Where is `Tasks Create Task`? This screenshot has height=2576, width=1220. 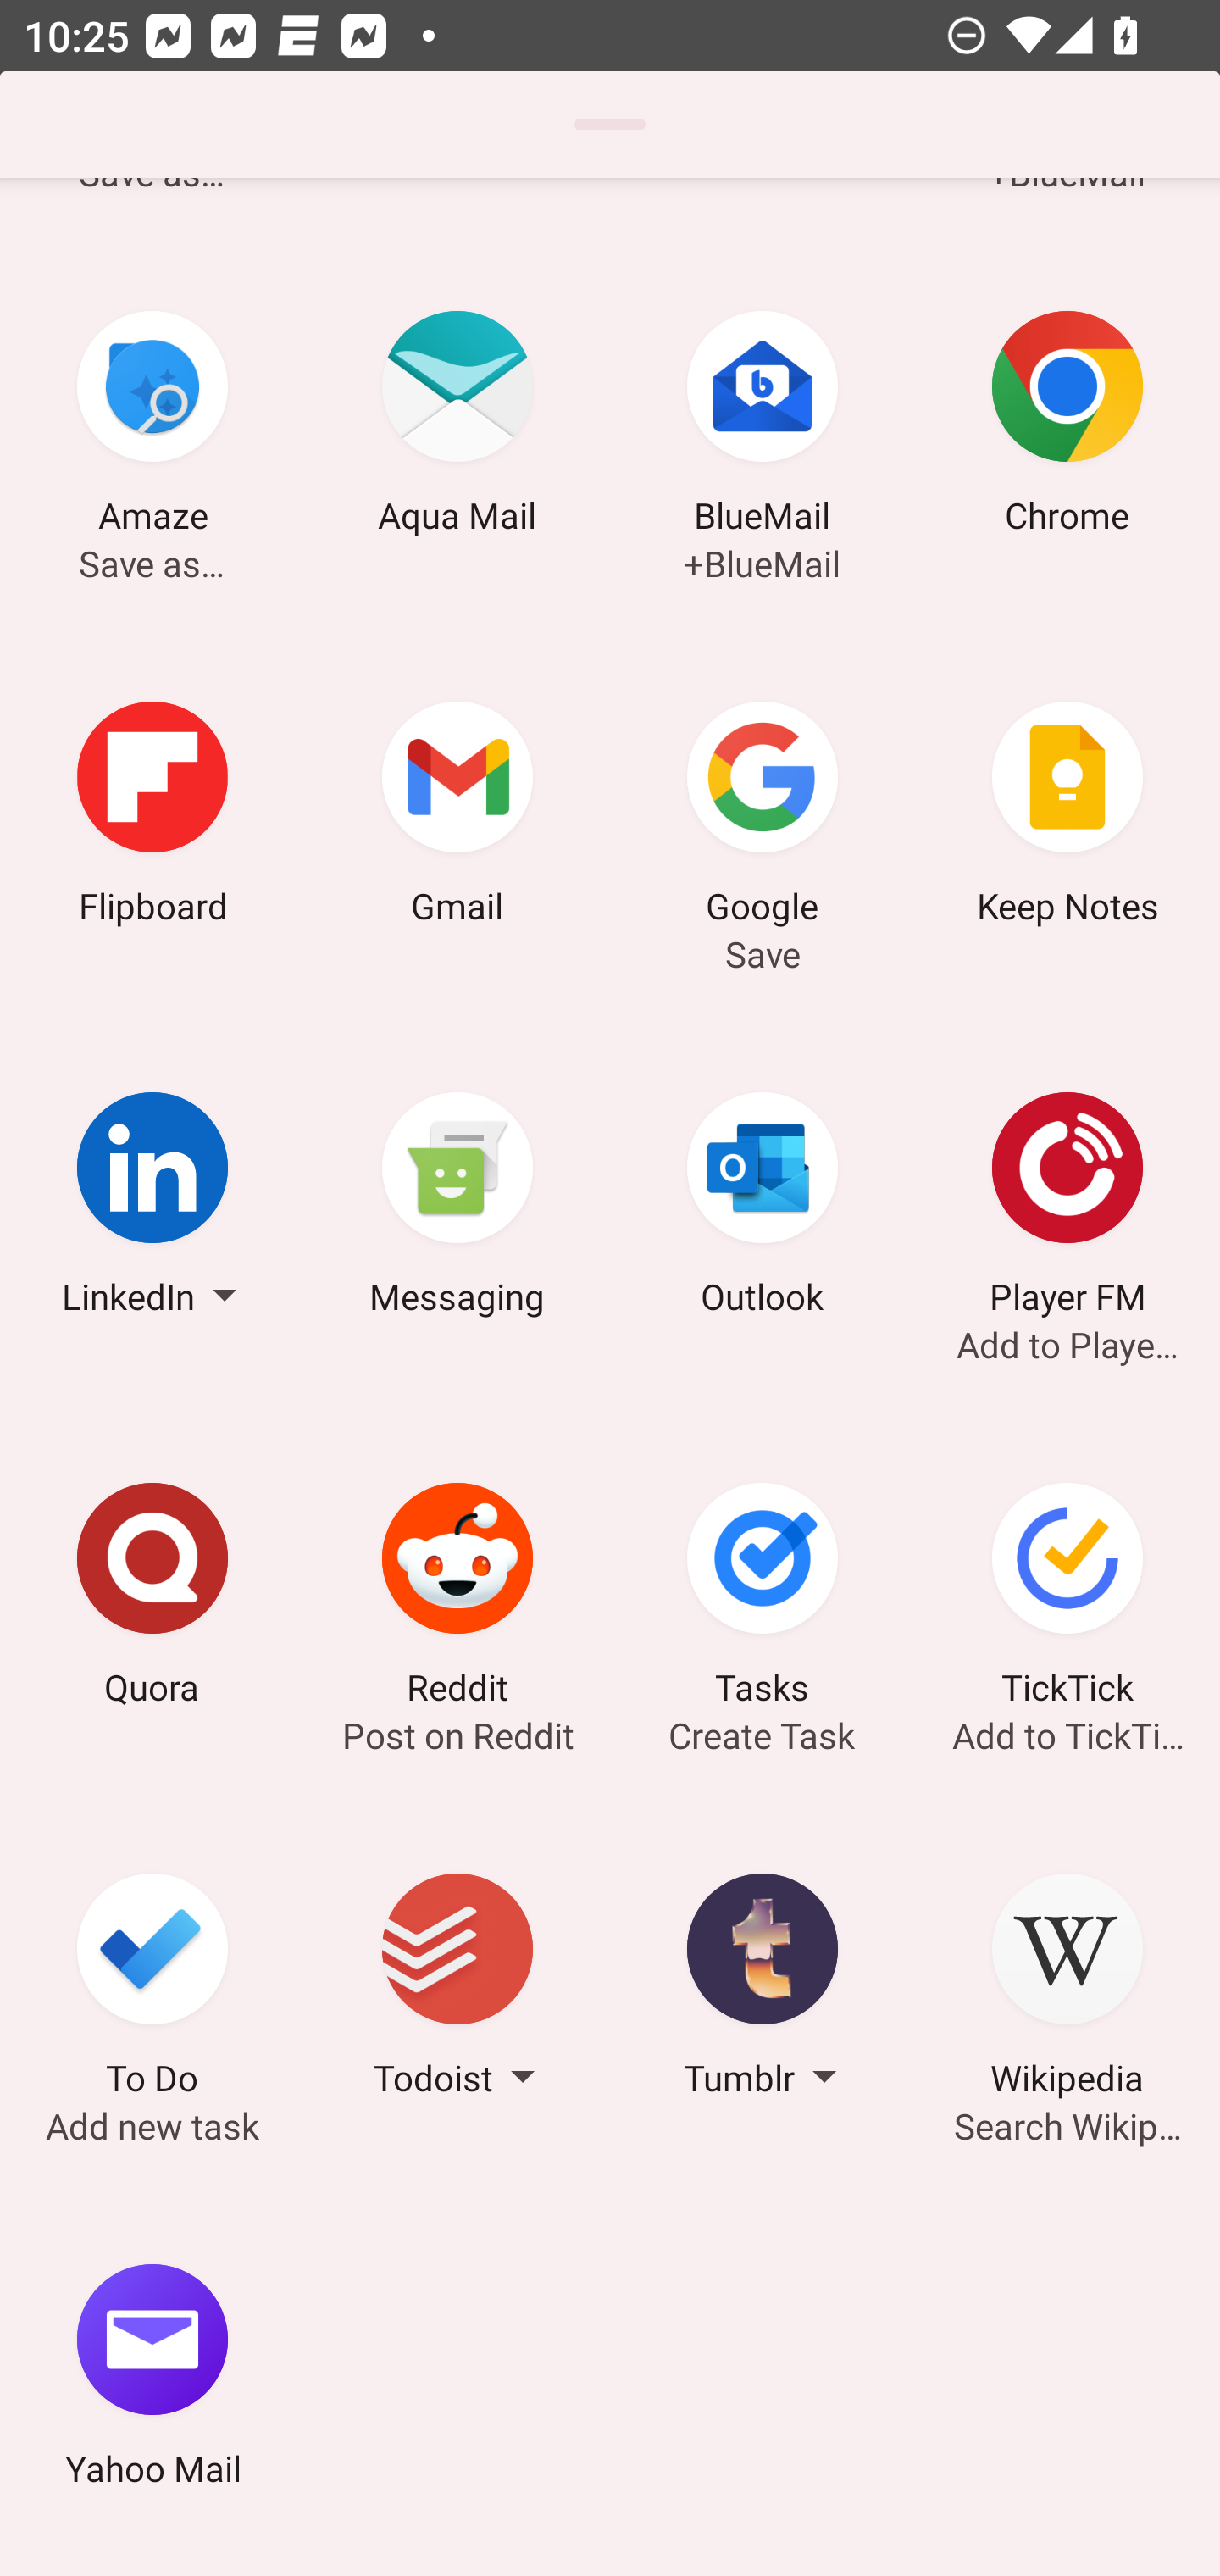 Tasks Create Task is located at coordinates (762, 1599).